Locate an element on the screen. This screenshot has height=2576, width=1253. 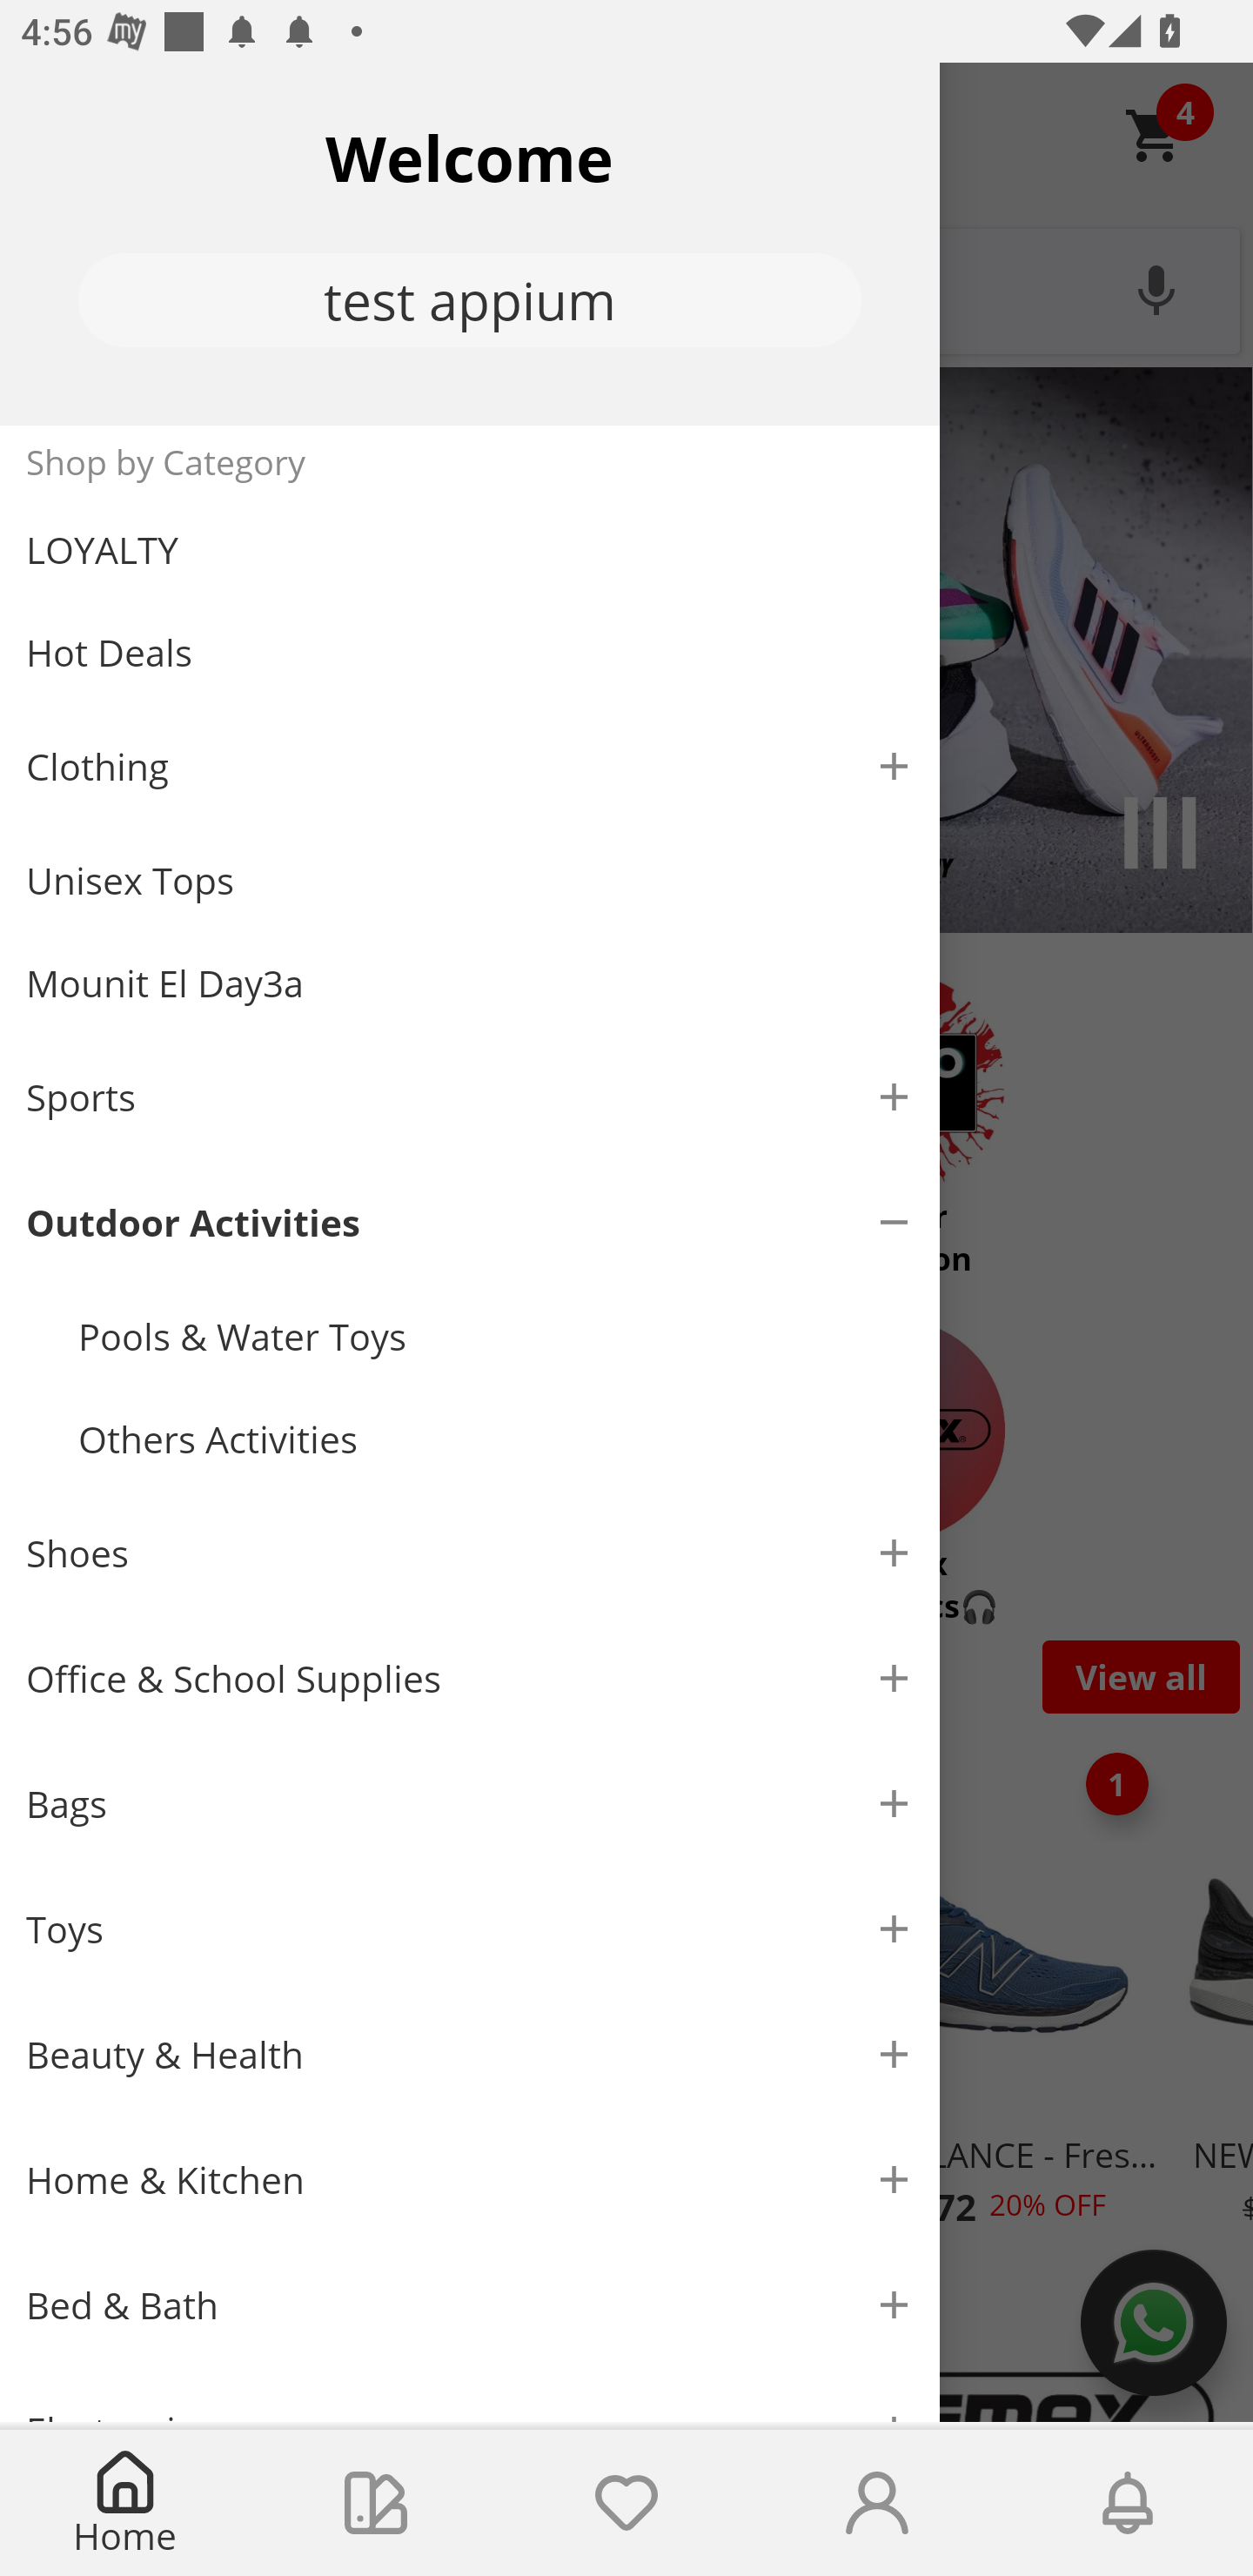
Bed & Bath is located at coordinates (470, 2305).